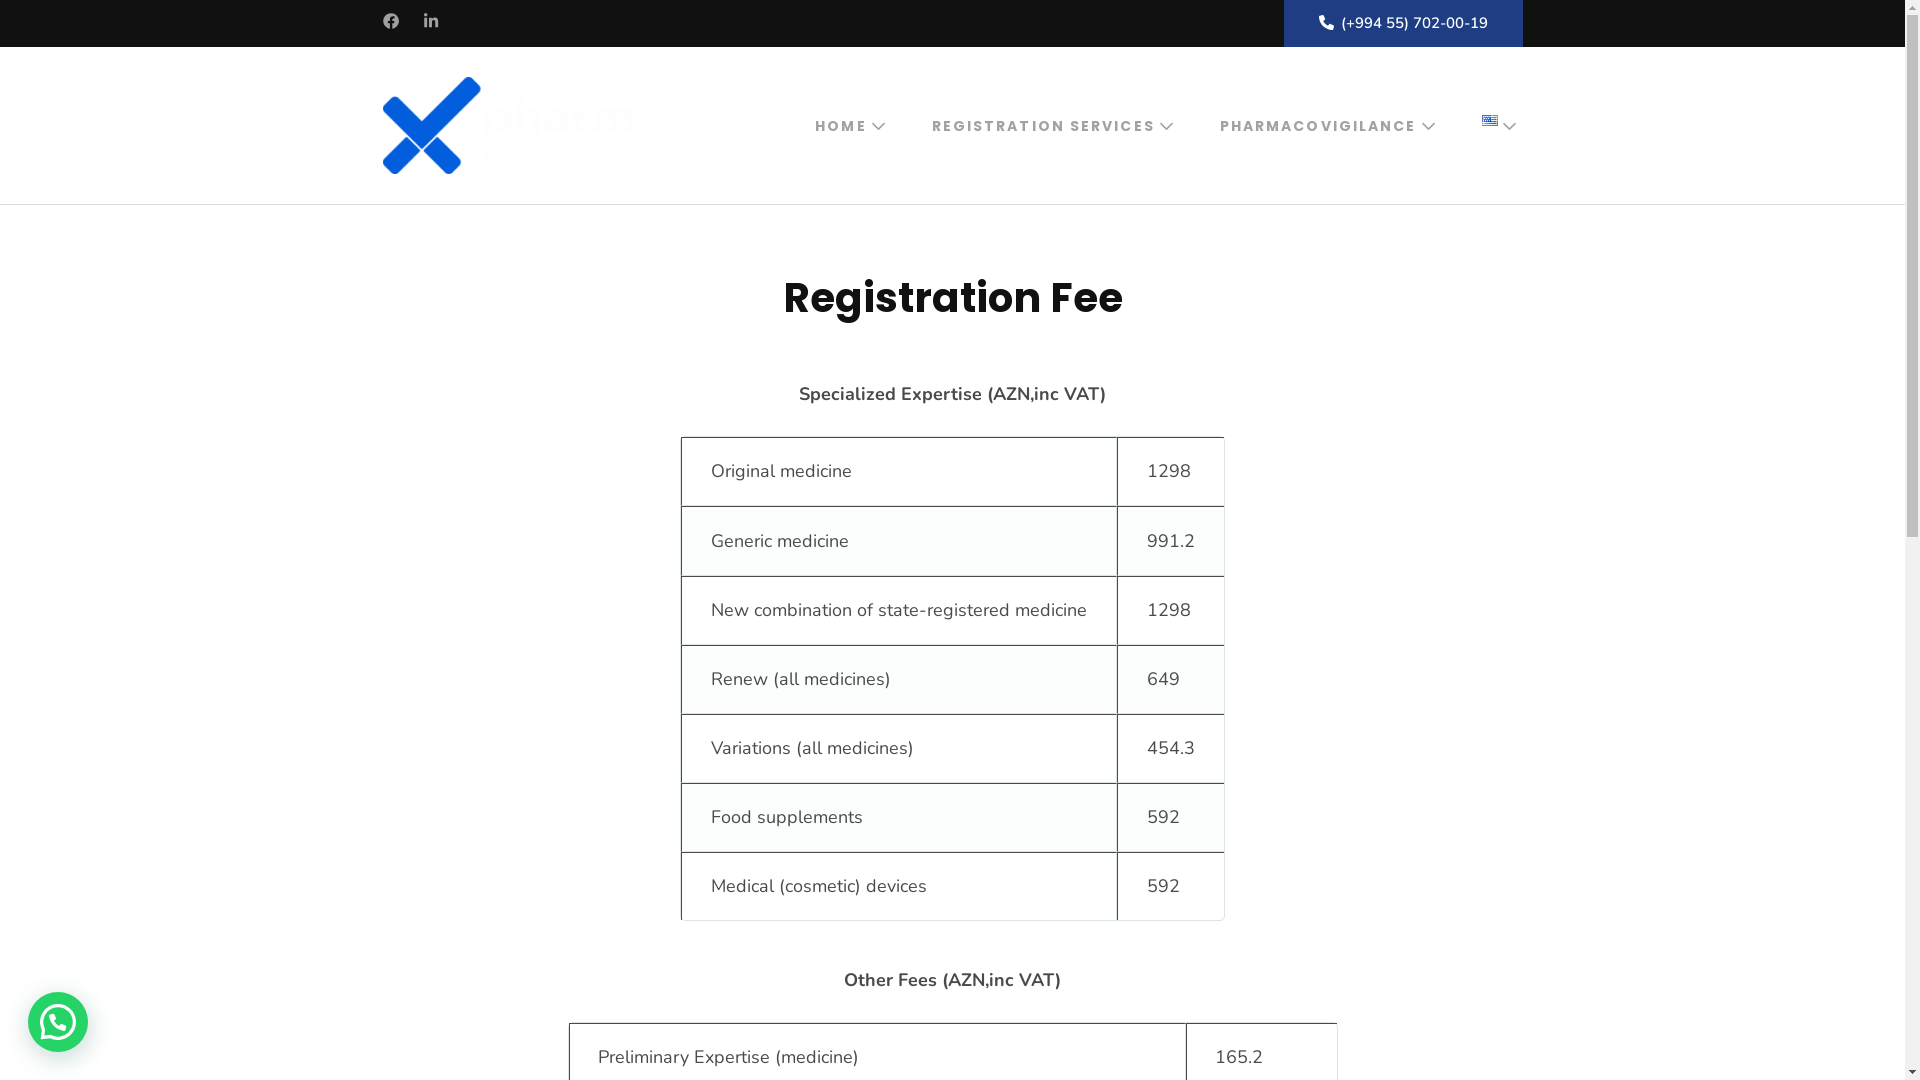 This screenshot has width=1920, height=1080. I want to click on HOME, so click(840, 126).